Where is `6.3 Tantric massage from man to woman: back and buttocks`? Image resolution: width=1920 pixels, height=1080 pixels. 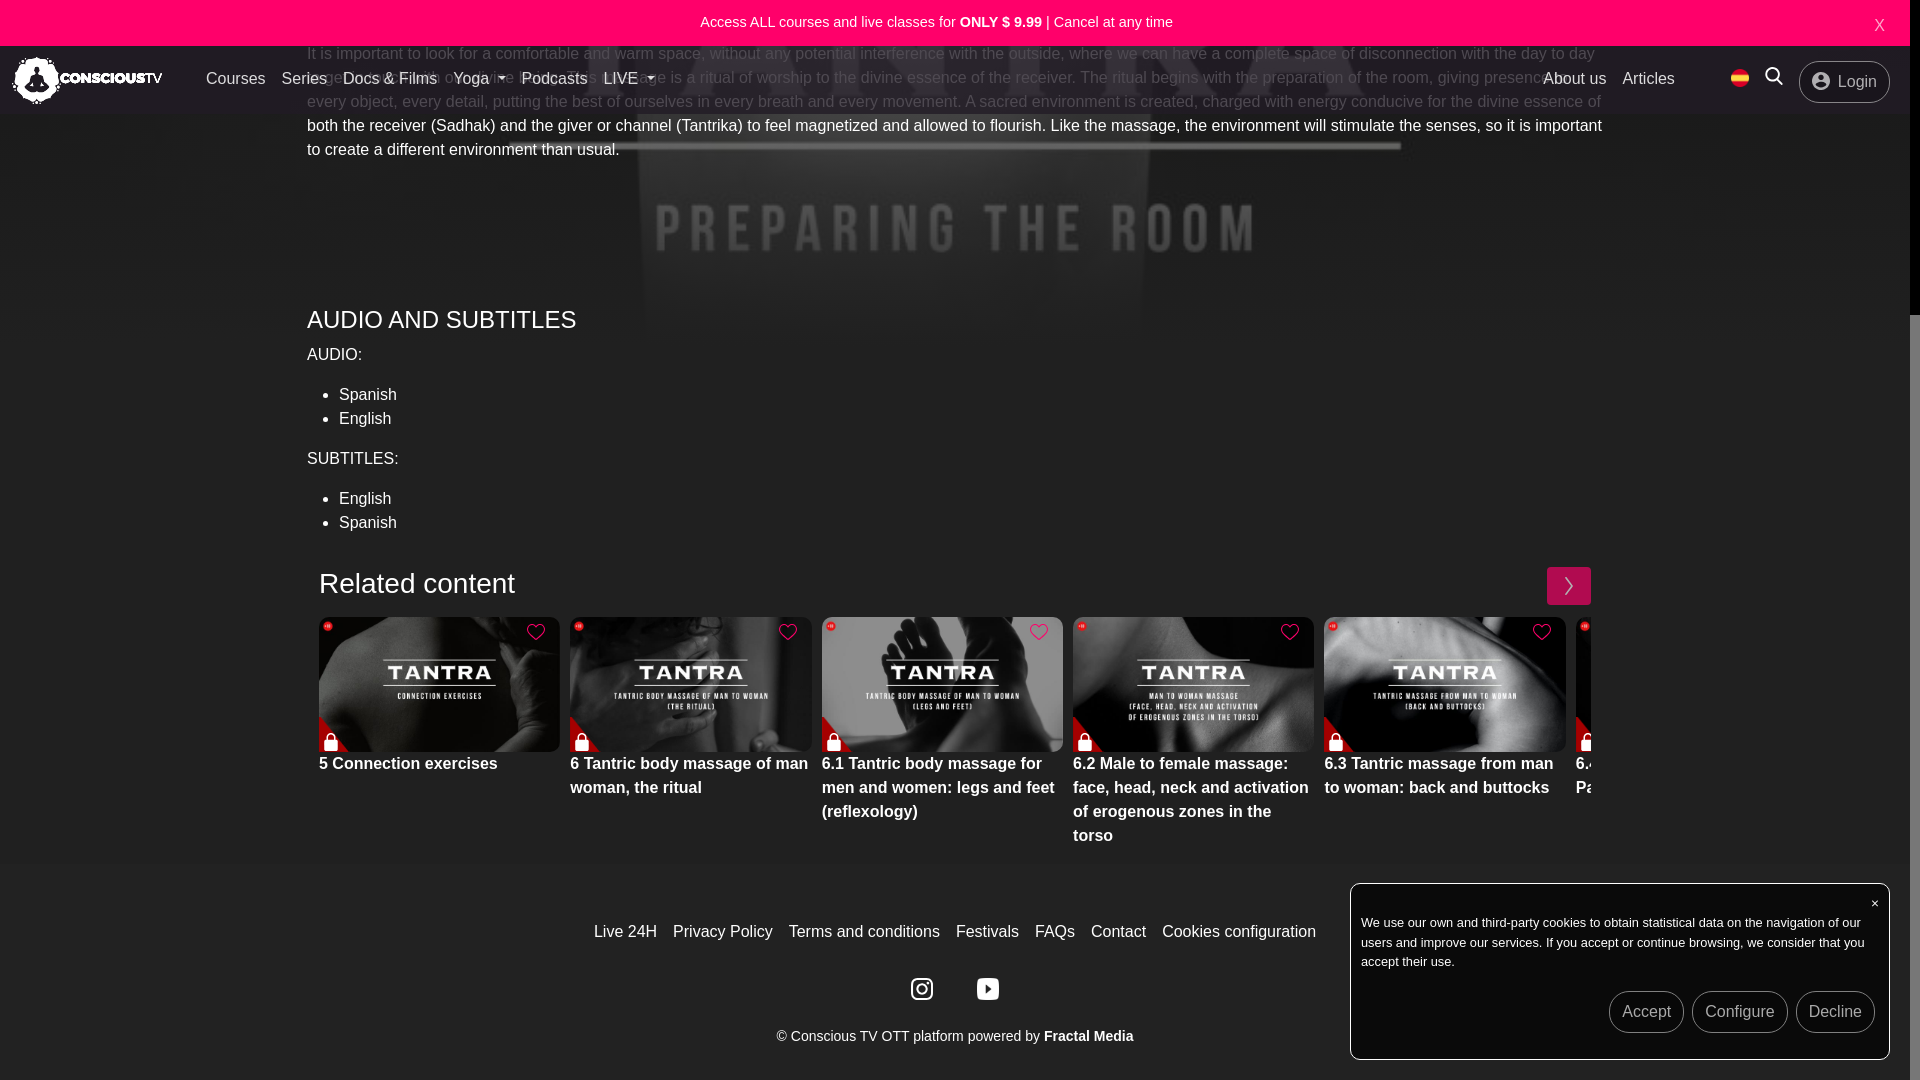 6.3 Tantric massage from man to woman: back and buttocks is located at coordinates (1444, 684).